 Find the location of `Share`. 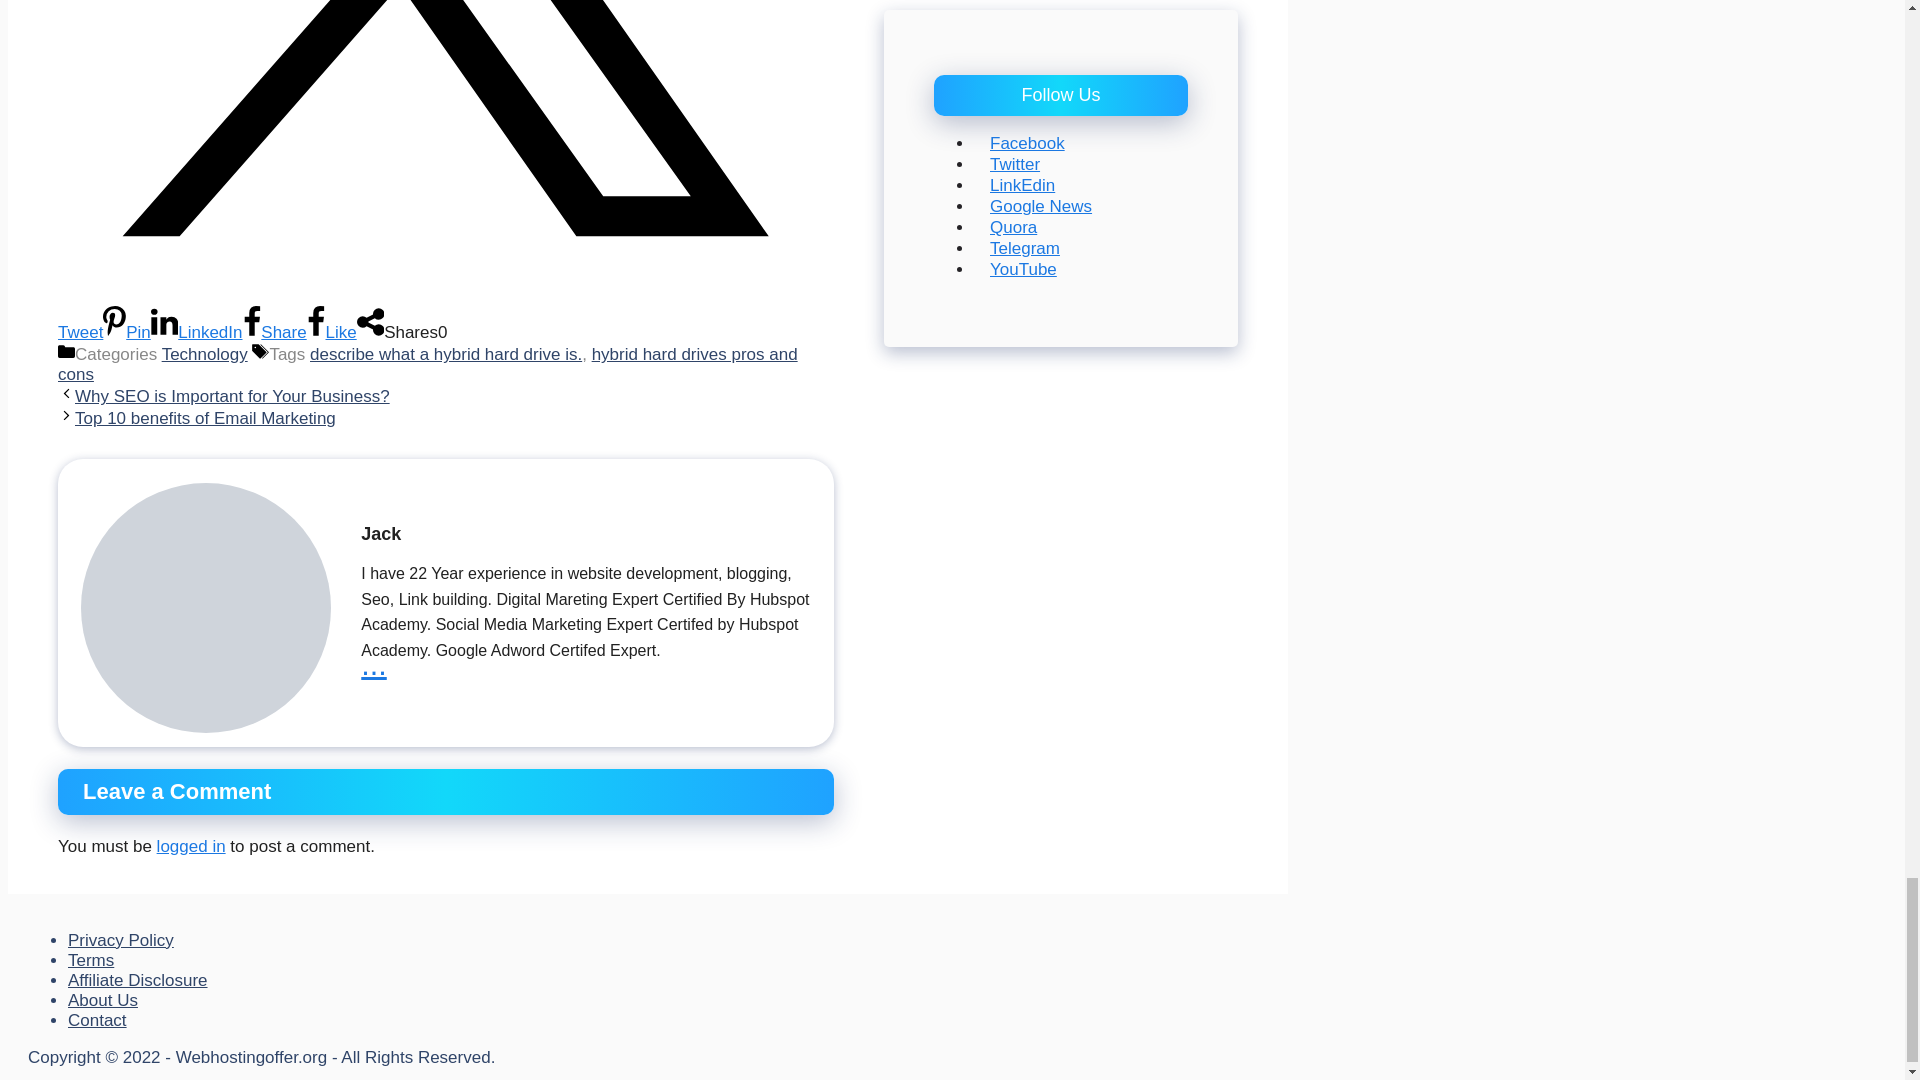

Share is located at coordinates (273, 332).